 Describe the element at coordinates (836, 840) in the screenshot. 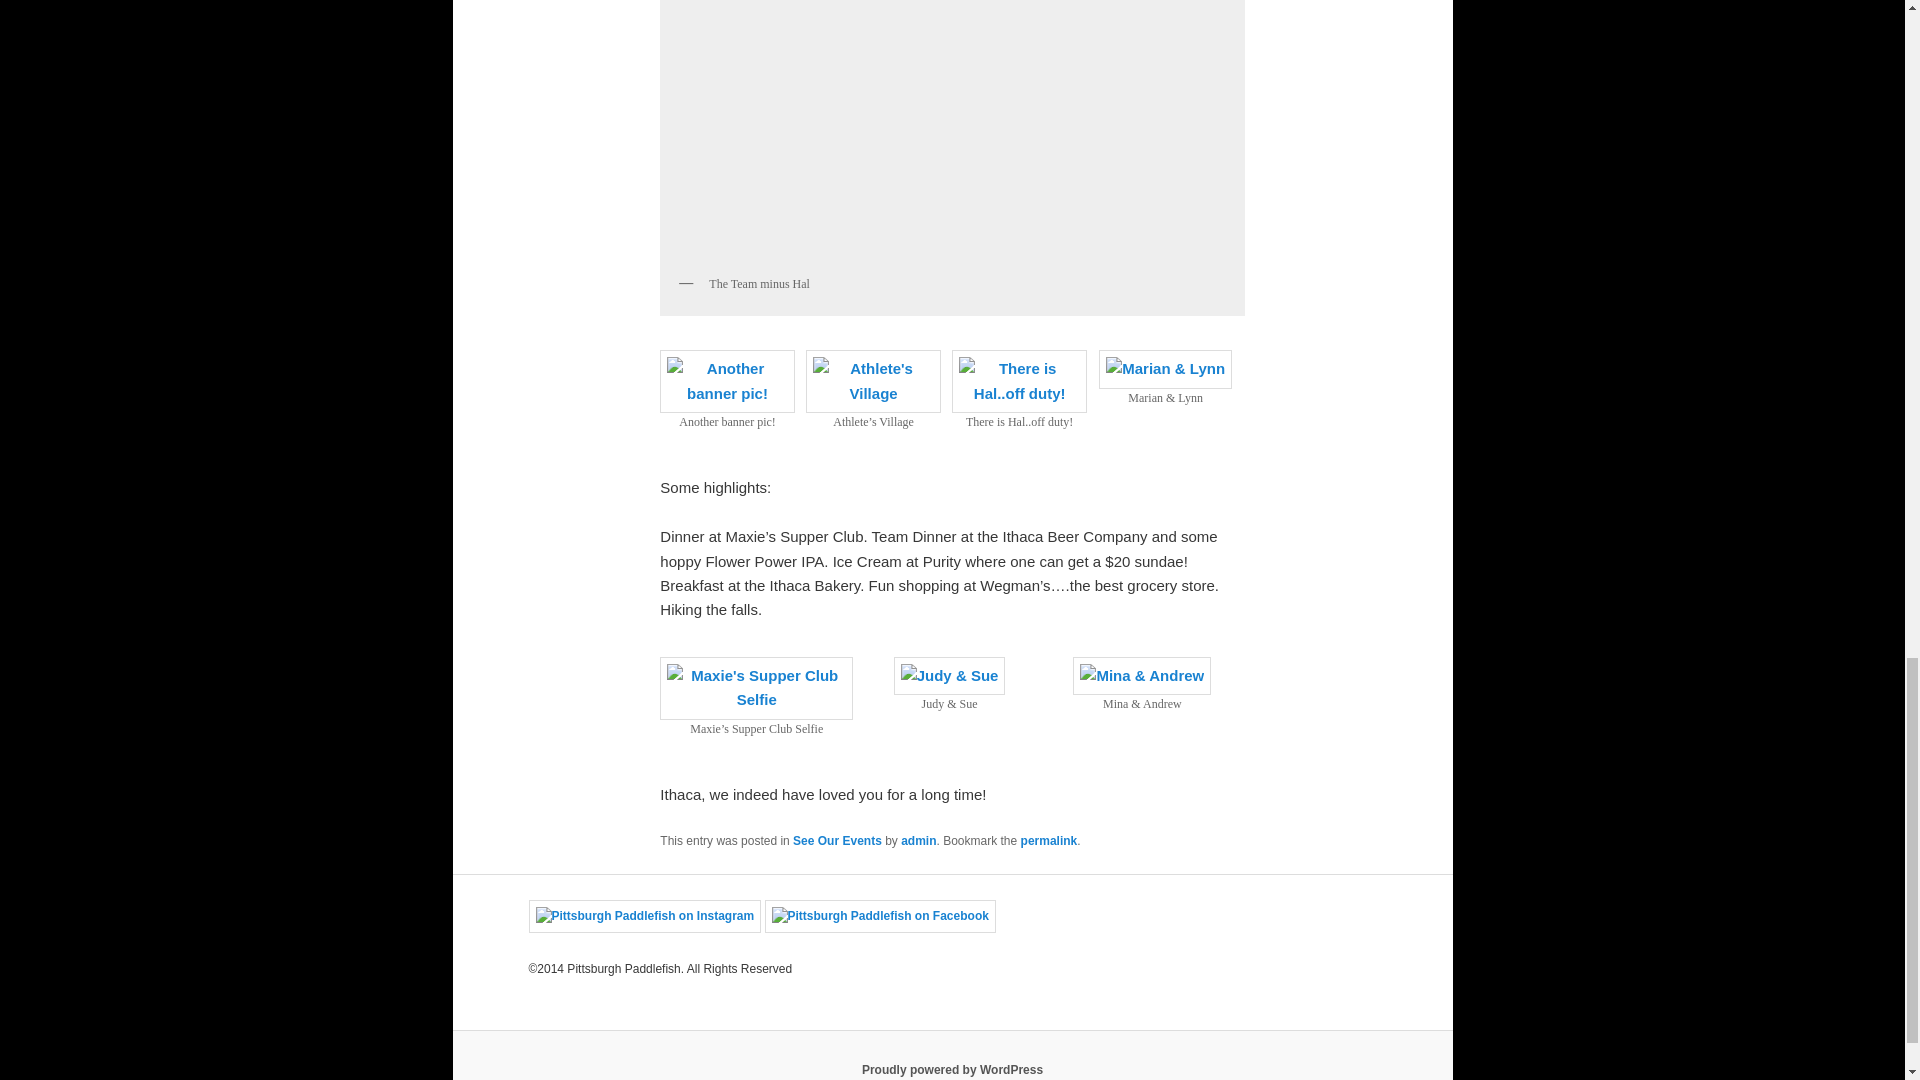

I see `See Our Events` at that location.